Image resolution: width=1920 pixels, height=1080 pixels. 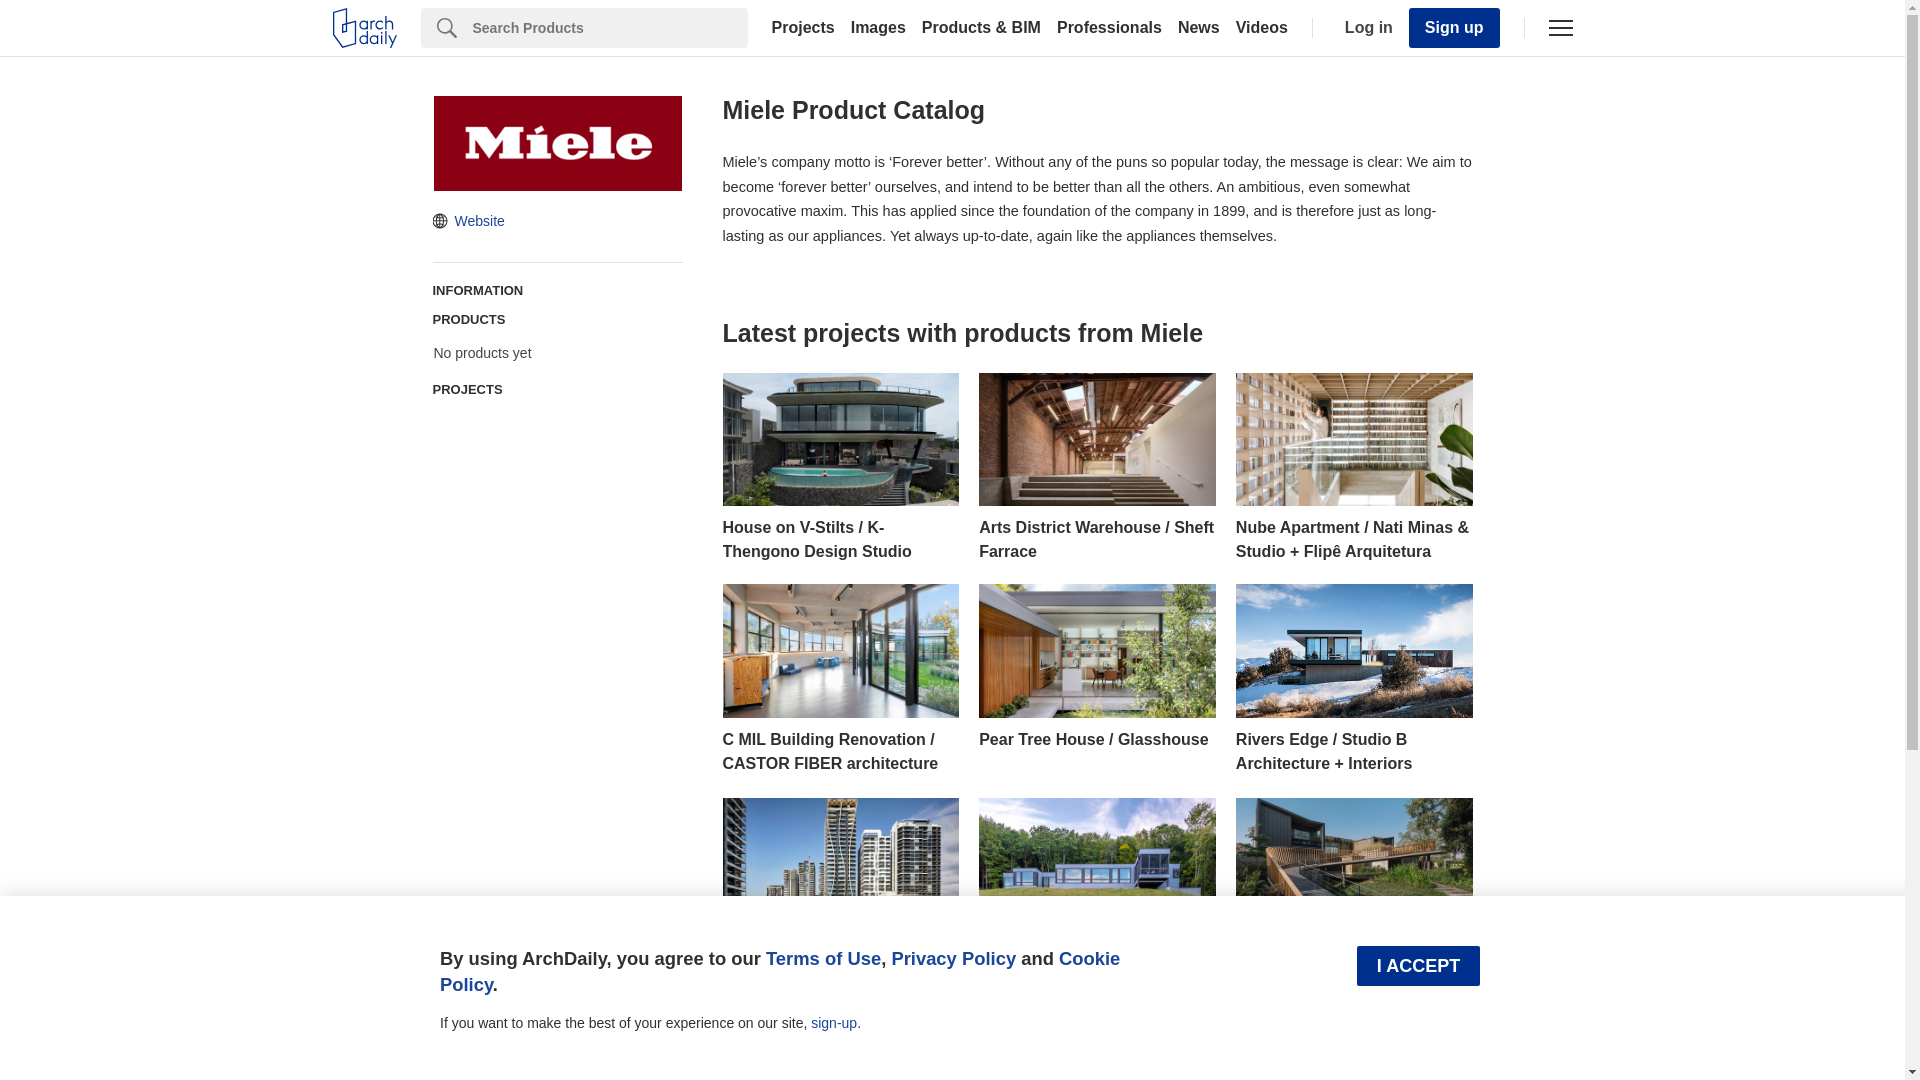 I want to click on News, so click(x=1198, y=28).